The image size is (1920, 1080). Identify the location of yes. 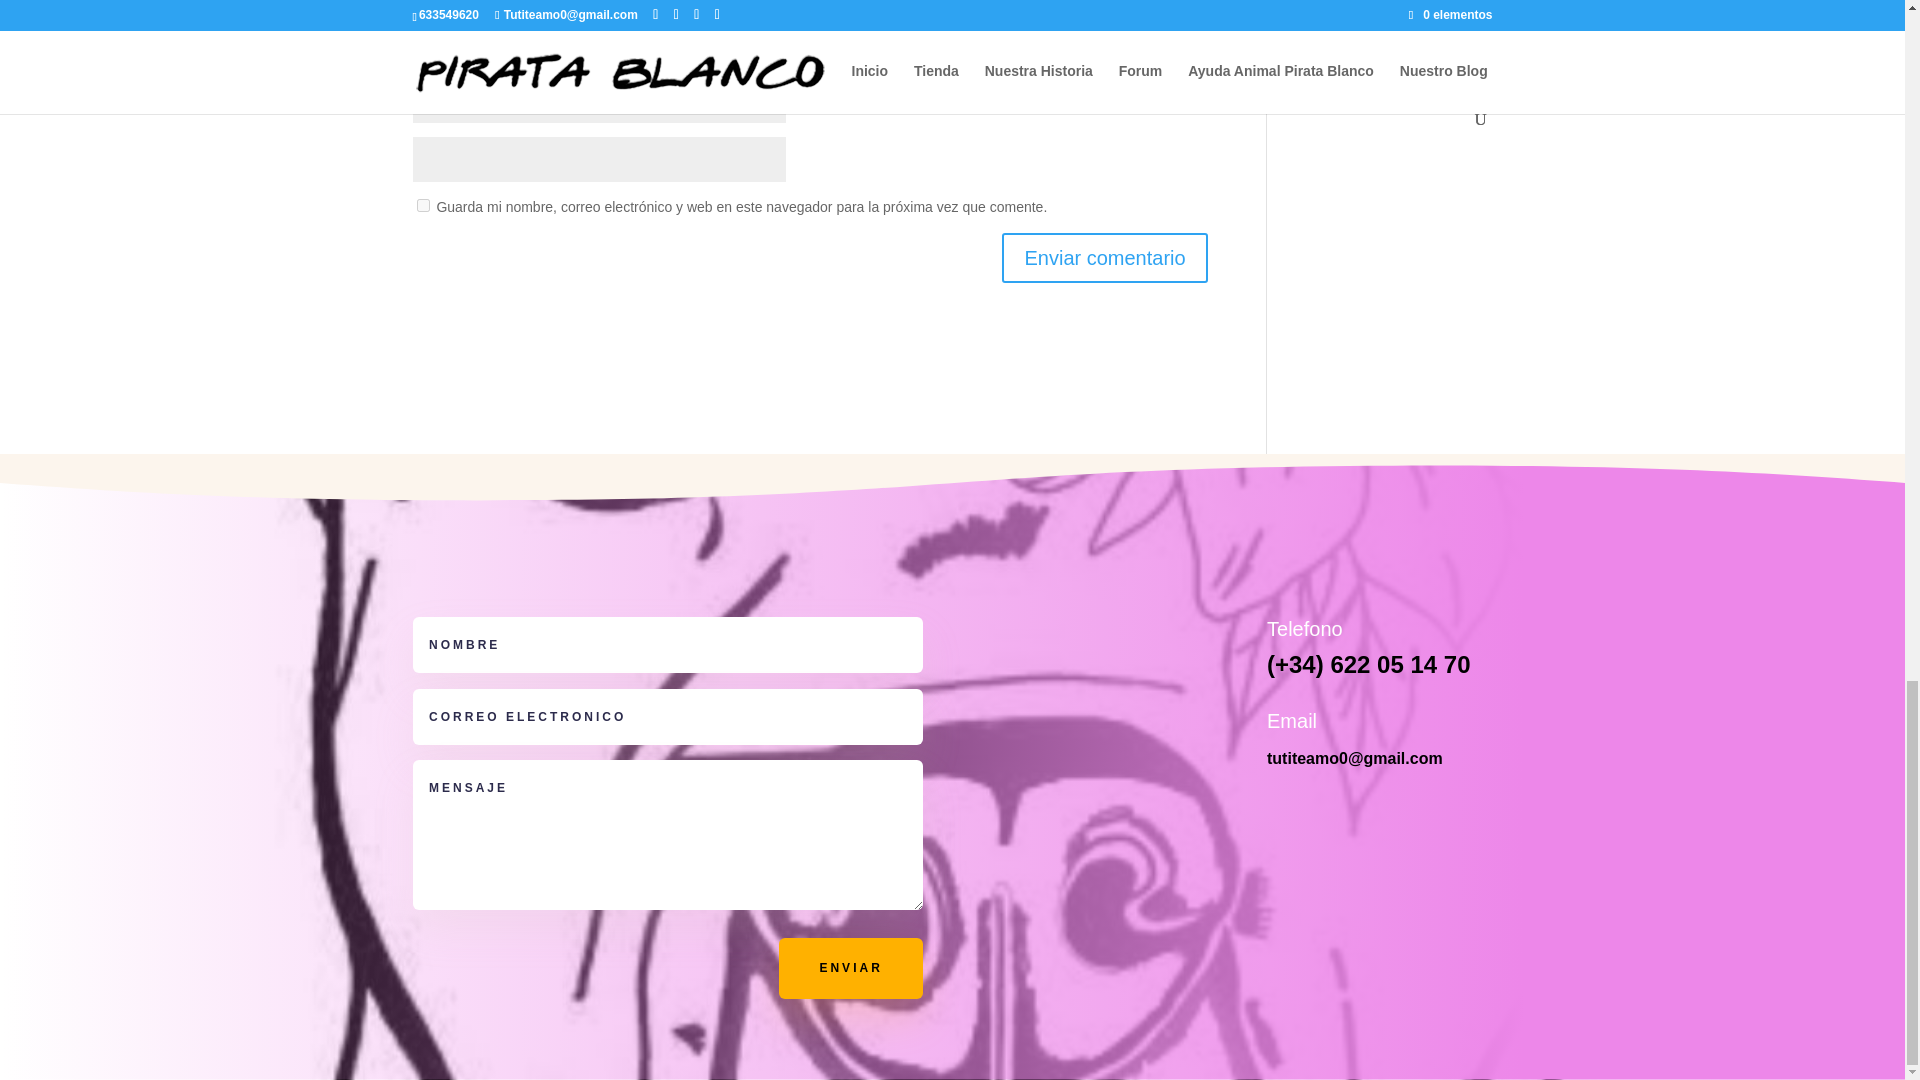
(422, 204).